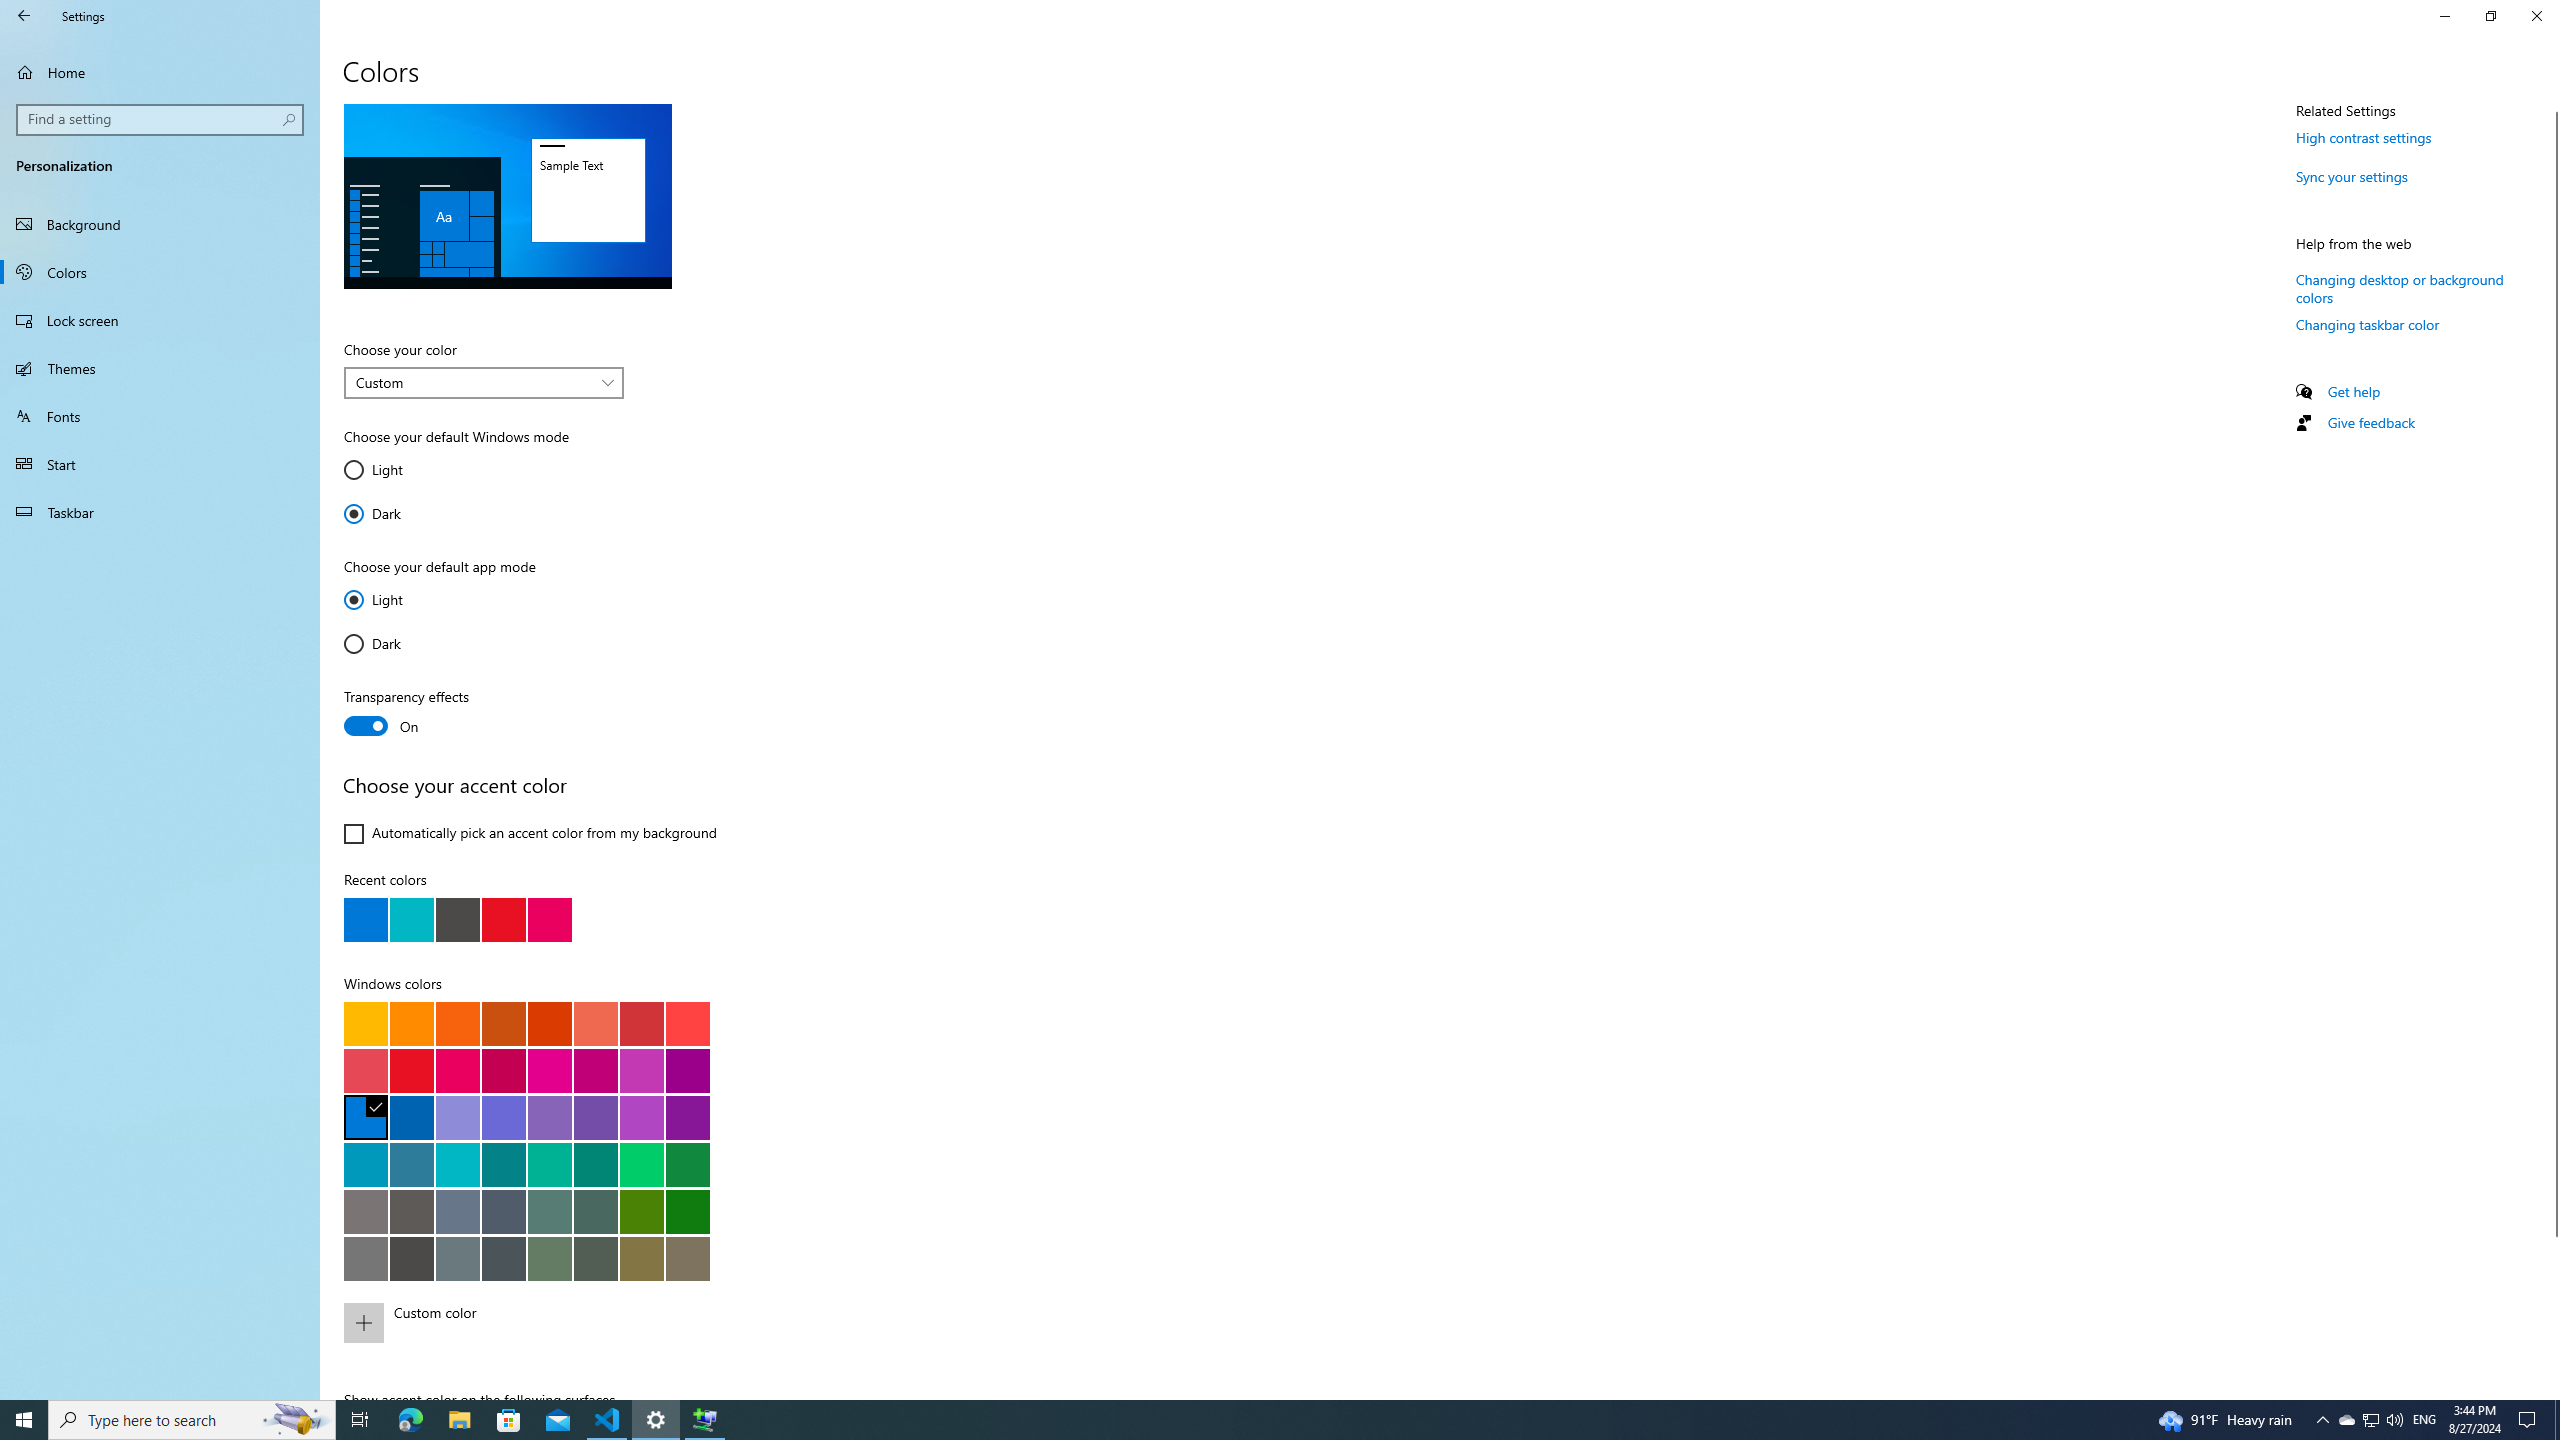 This screenshot has height=1440, width=2560. Describe the element at coordinates (417, 714) in the screenshot. I see `Transparency effects` at that location.